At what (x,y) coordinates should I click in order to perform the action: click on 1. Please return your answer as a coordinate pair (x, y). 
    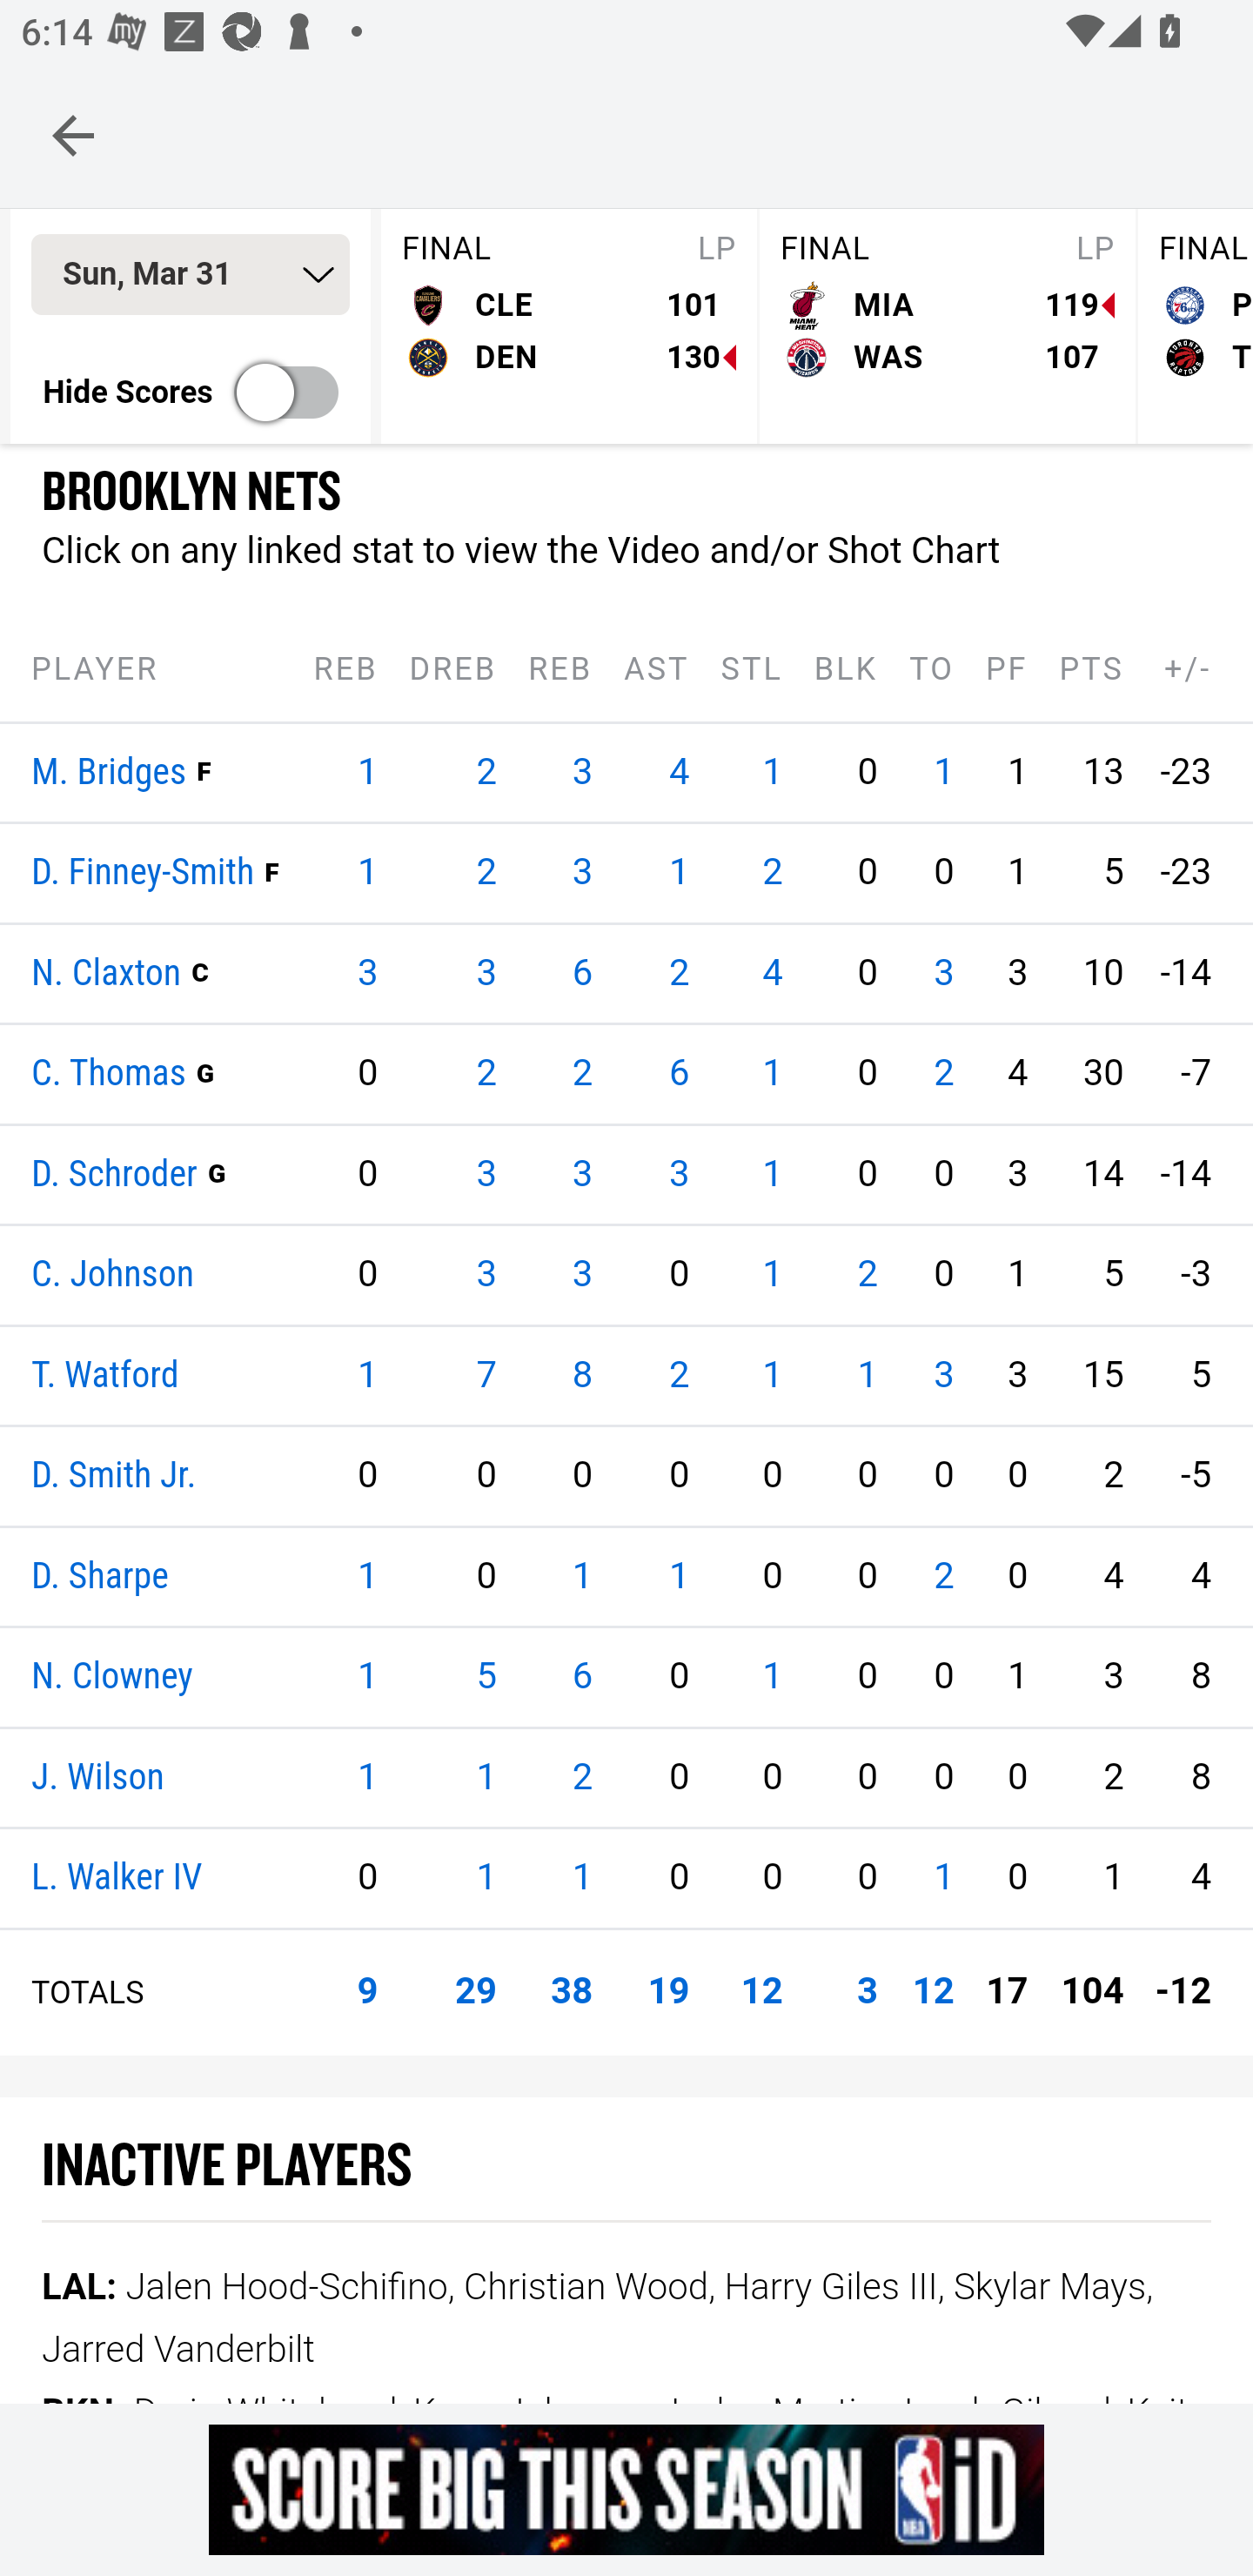
    Looking at the image, I should click on (943, 773).